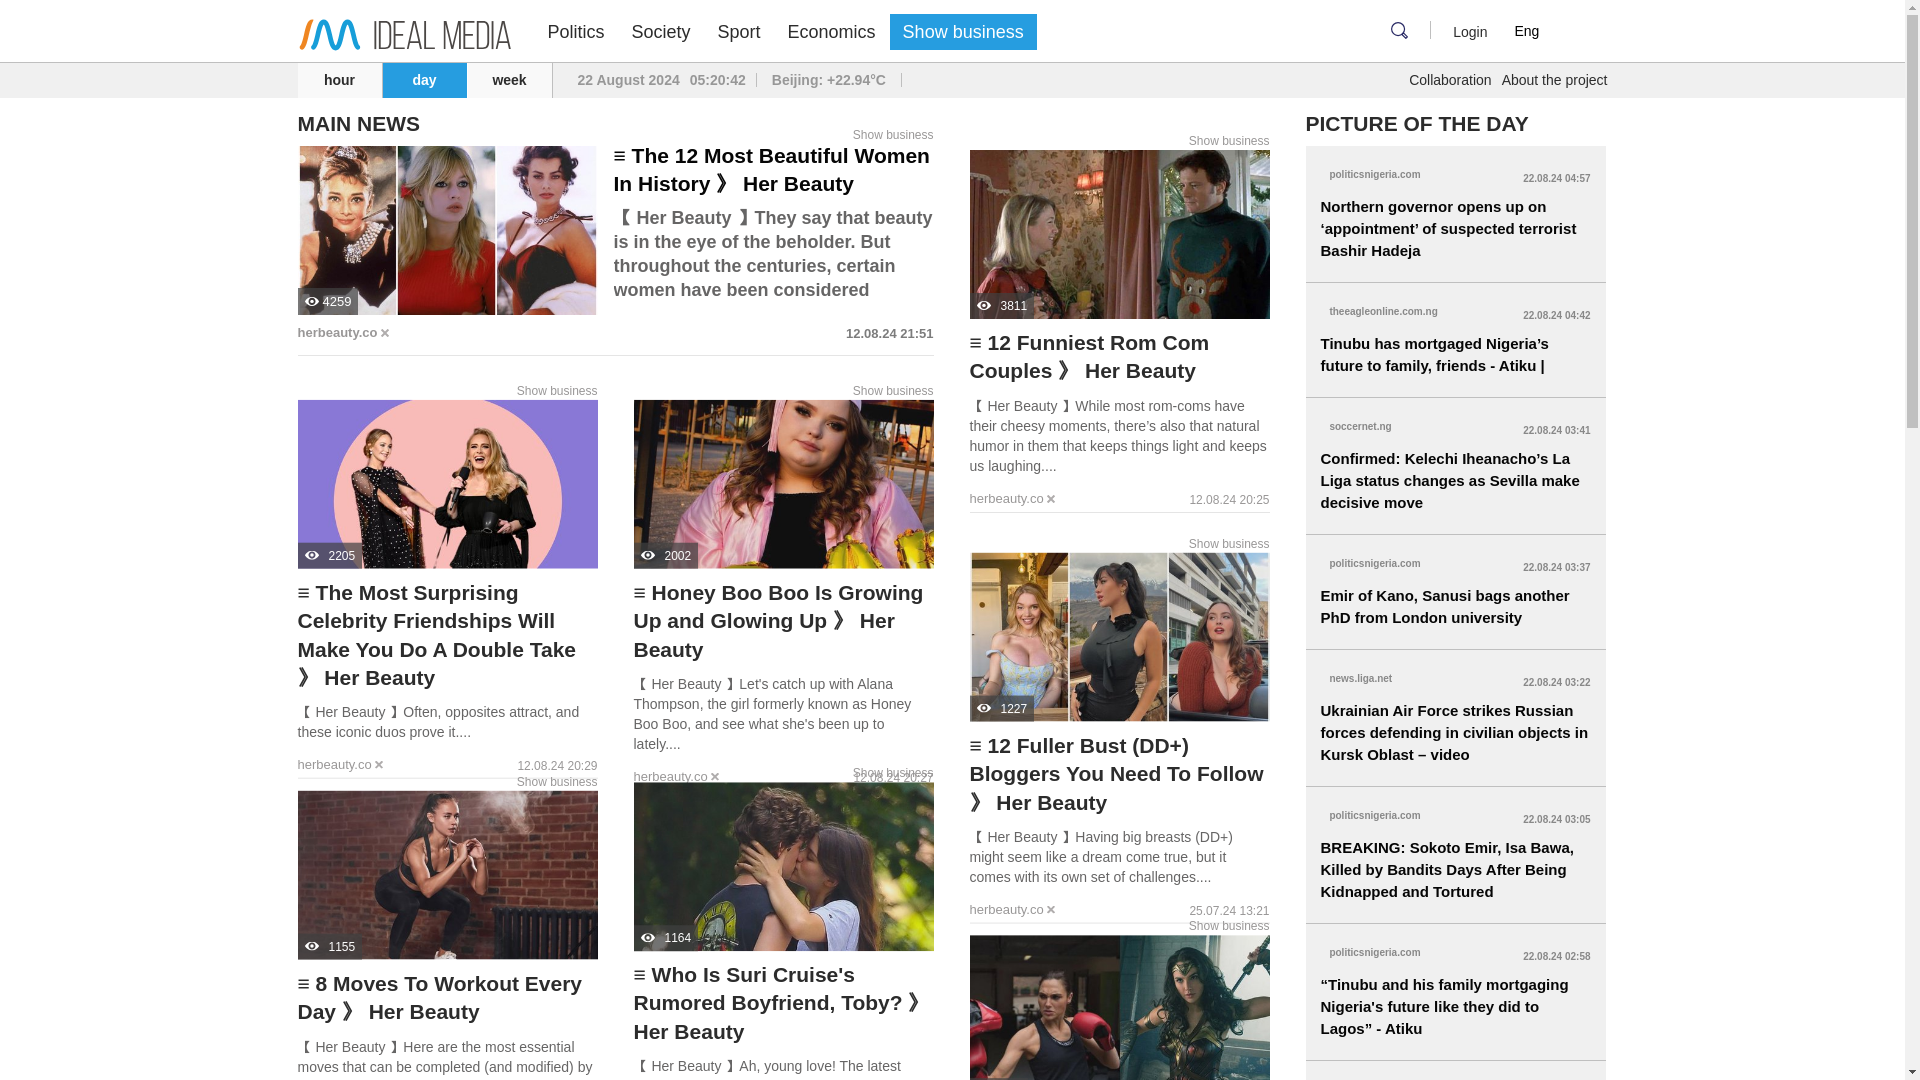 The height and width of the screenshot is (1080, 1920). I want to click on herbeauty.co, so click(338, 332).